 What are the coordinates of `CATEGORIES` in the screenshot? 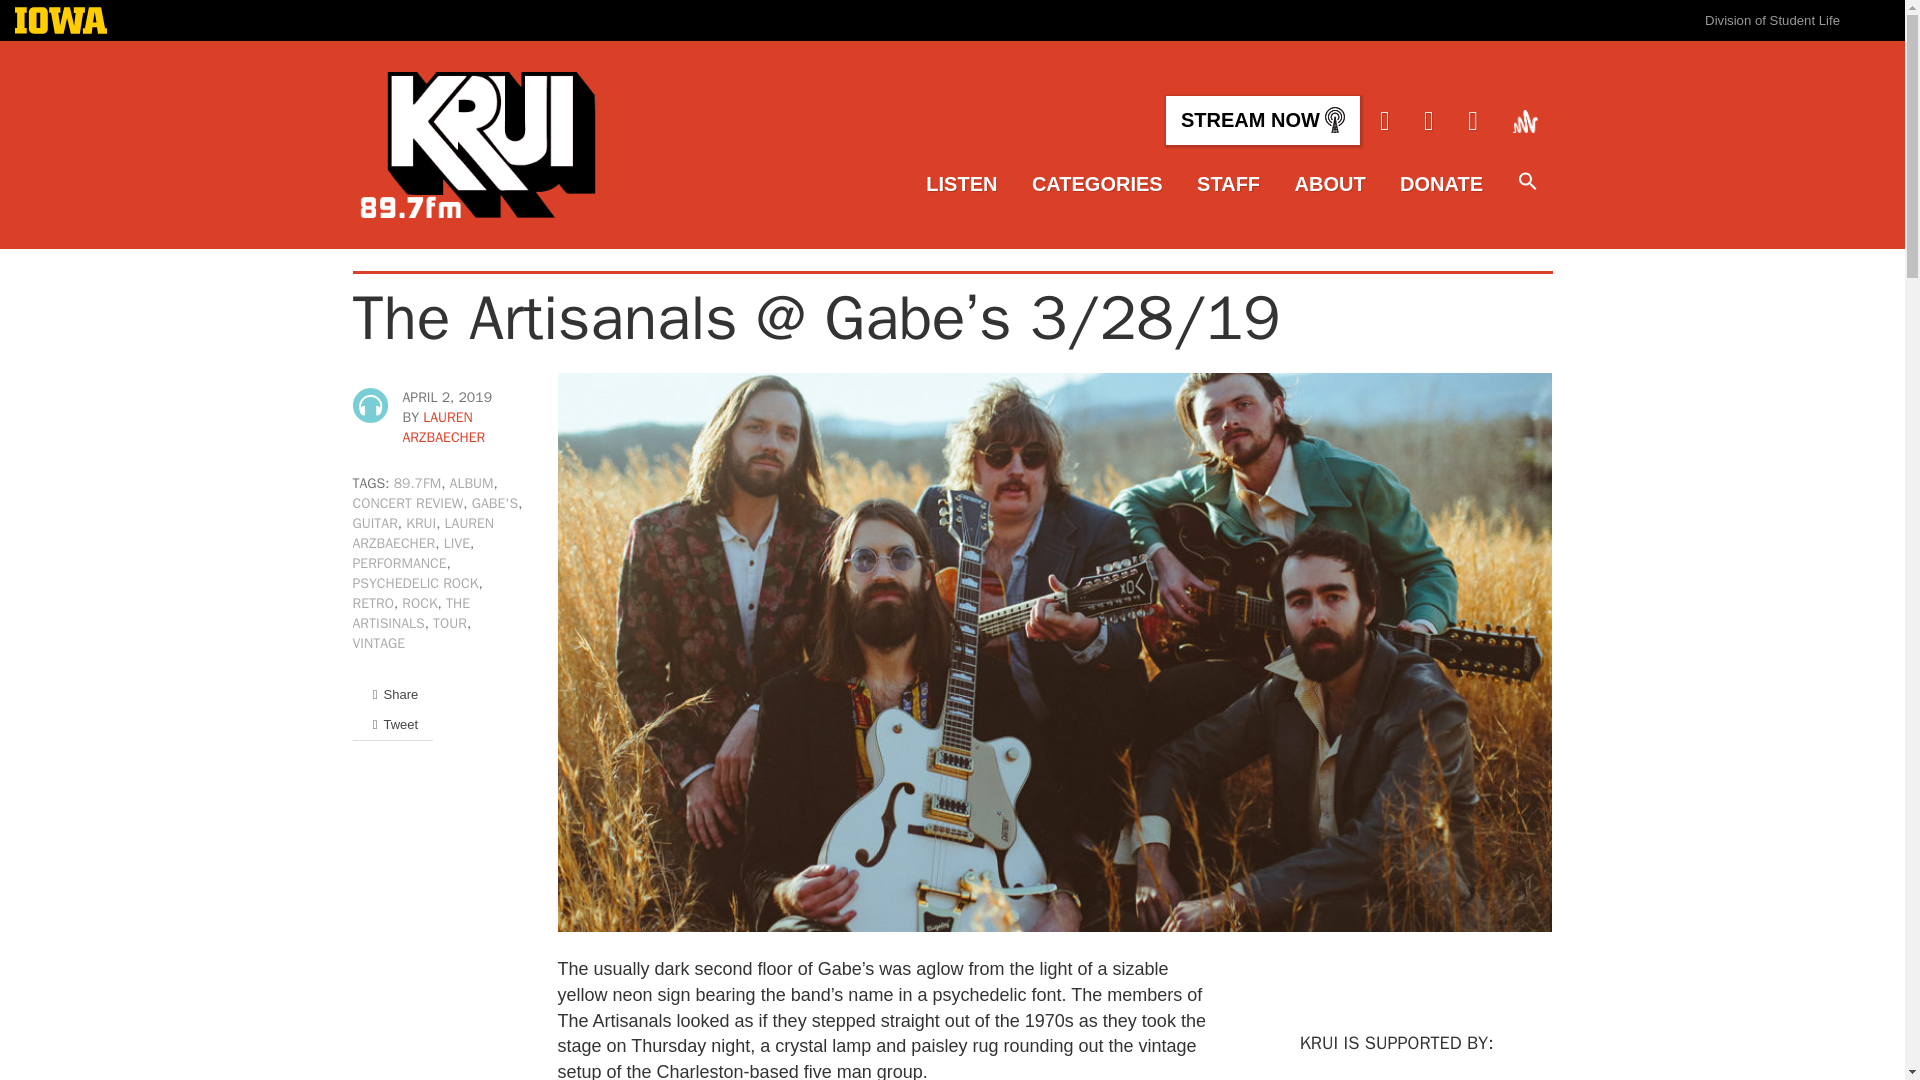 It's located at (1098, 184).